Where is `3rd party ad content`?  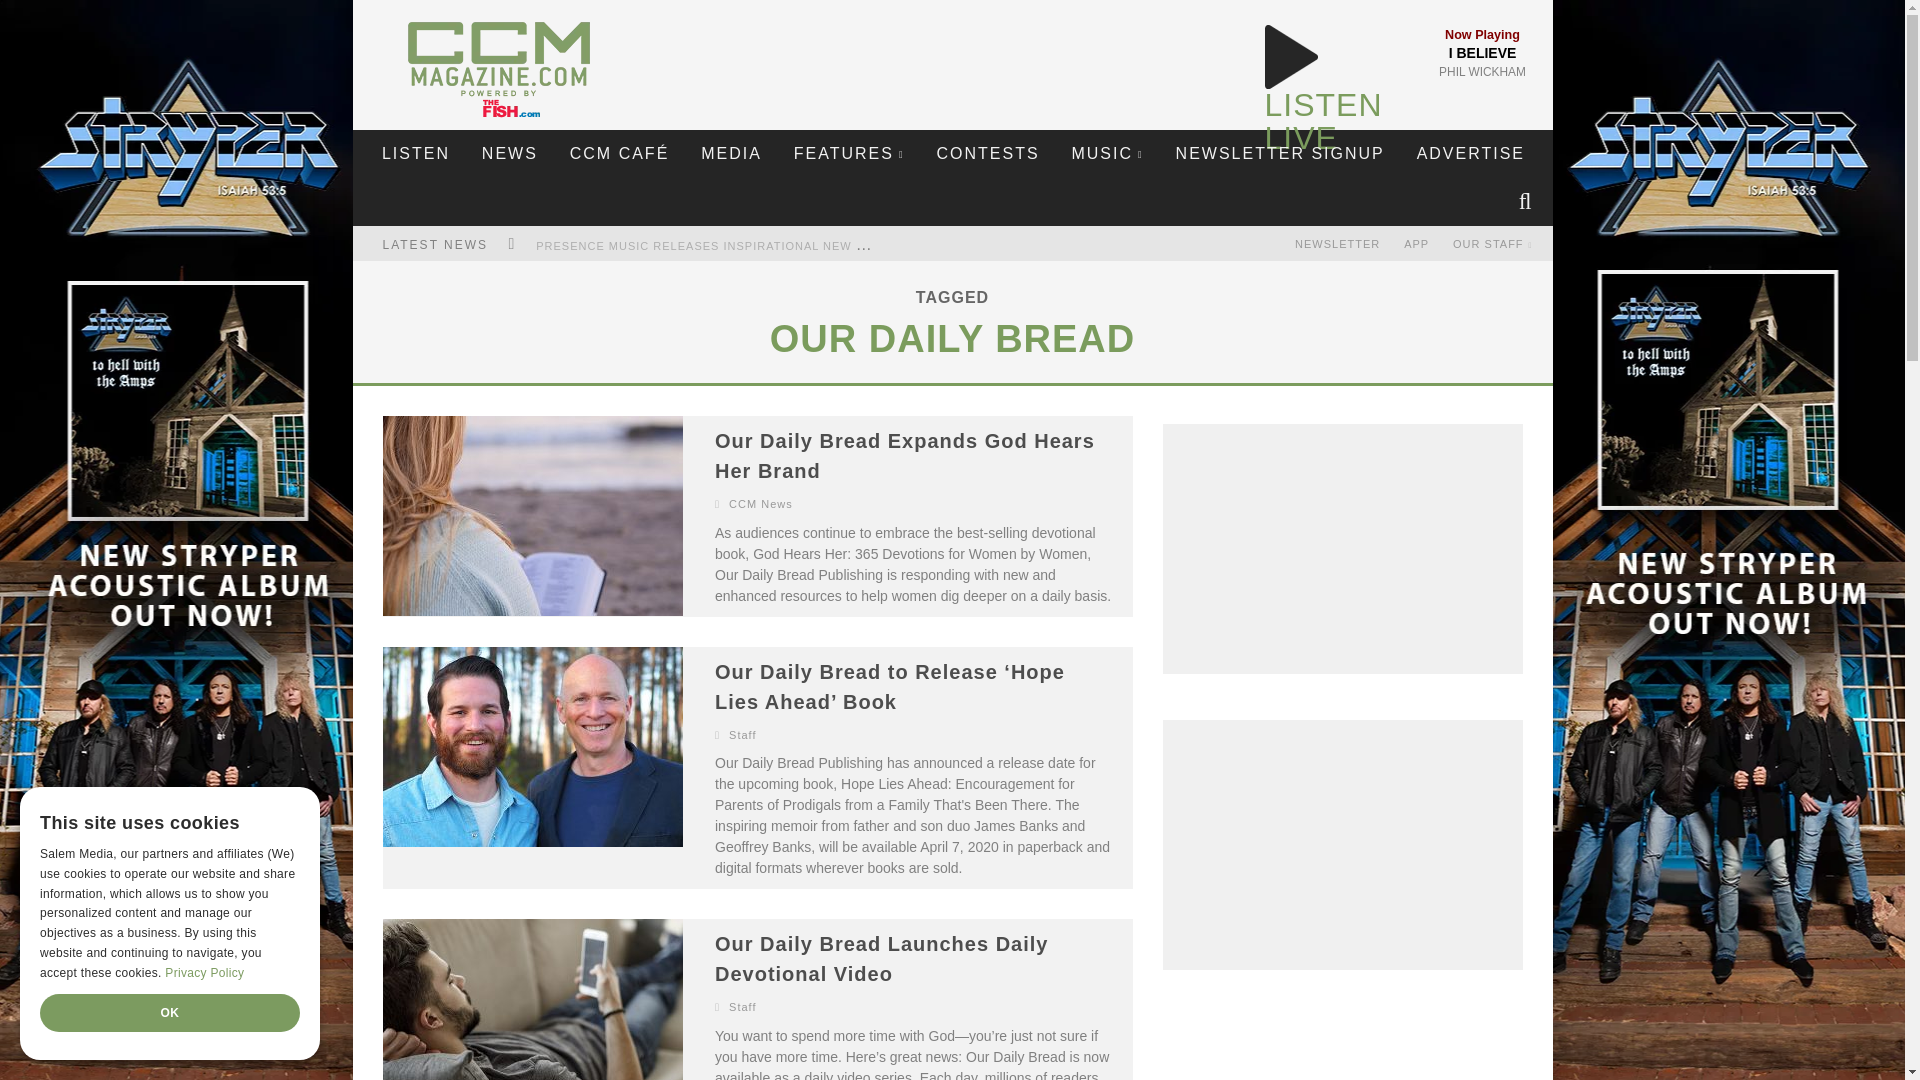 3rd party ad content is located at coordinates (1342, 844).